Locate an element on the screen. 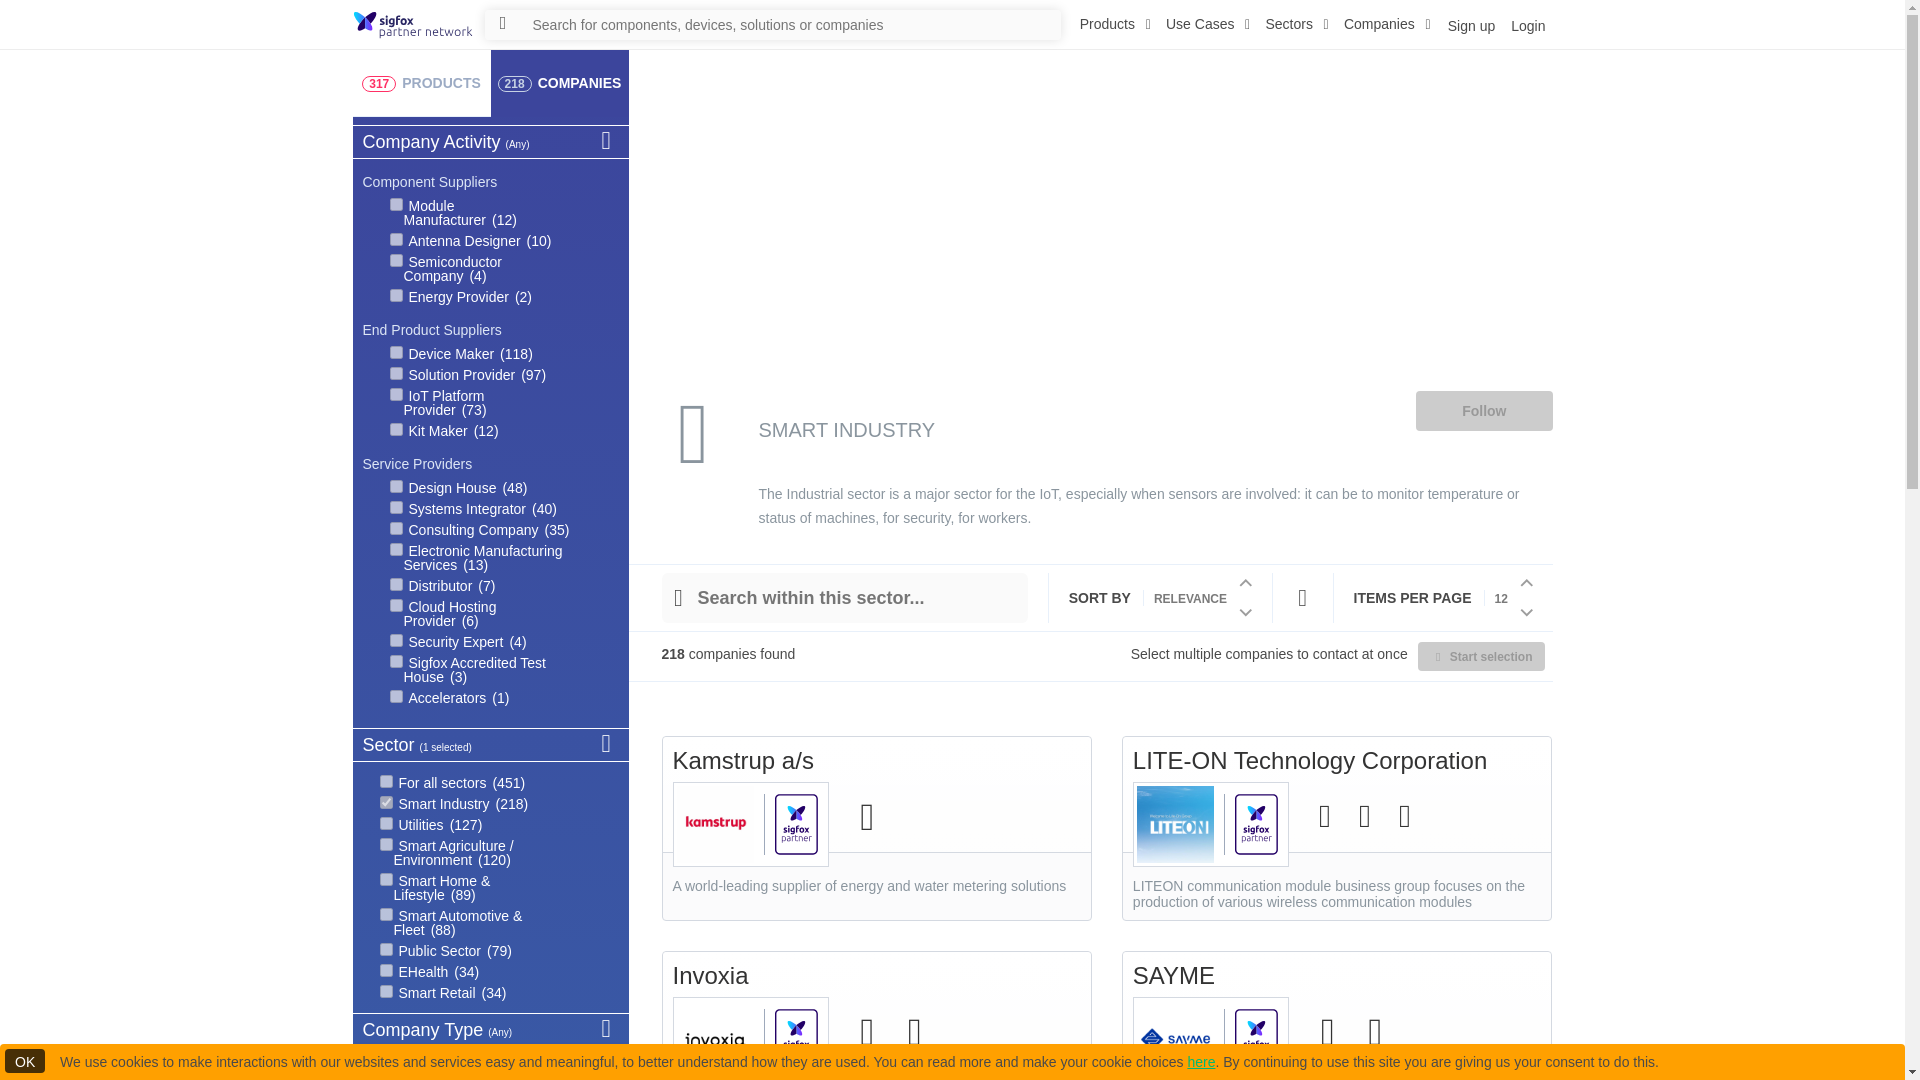  on is located at coordinates (396, 260).